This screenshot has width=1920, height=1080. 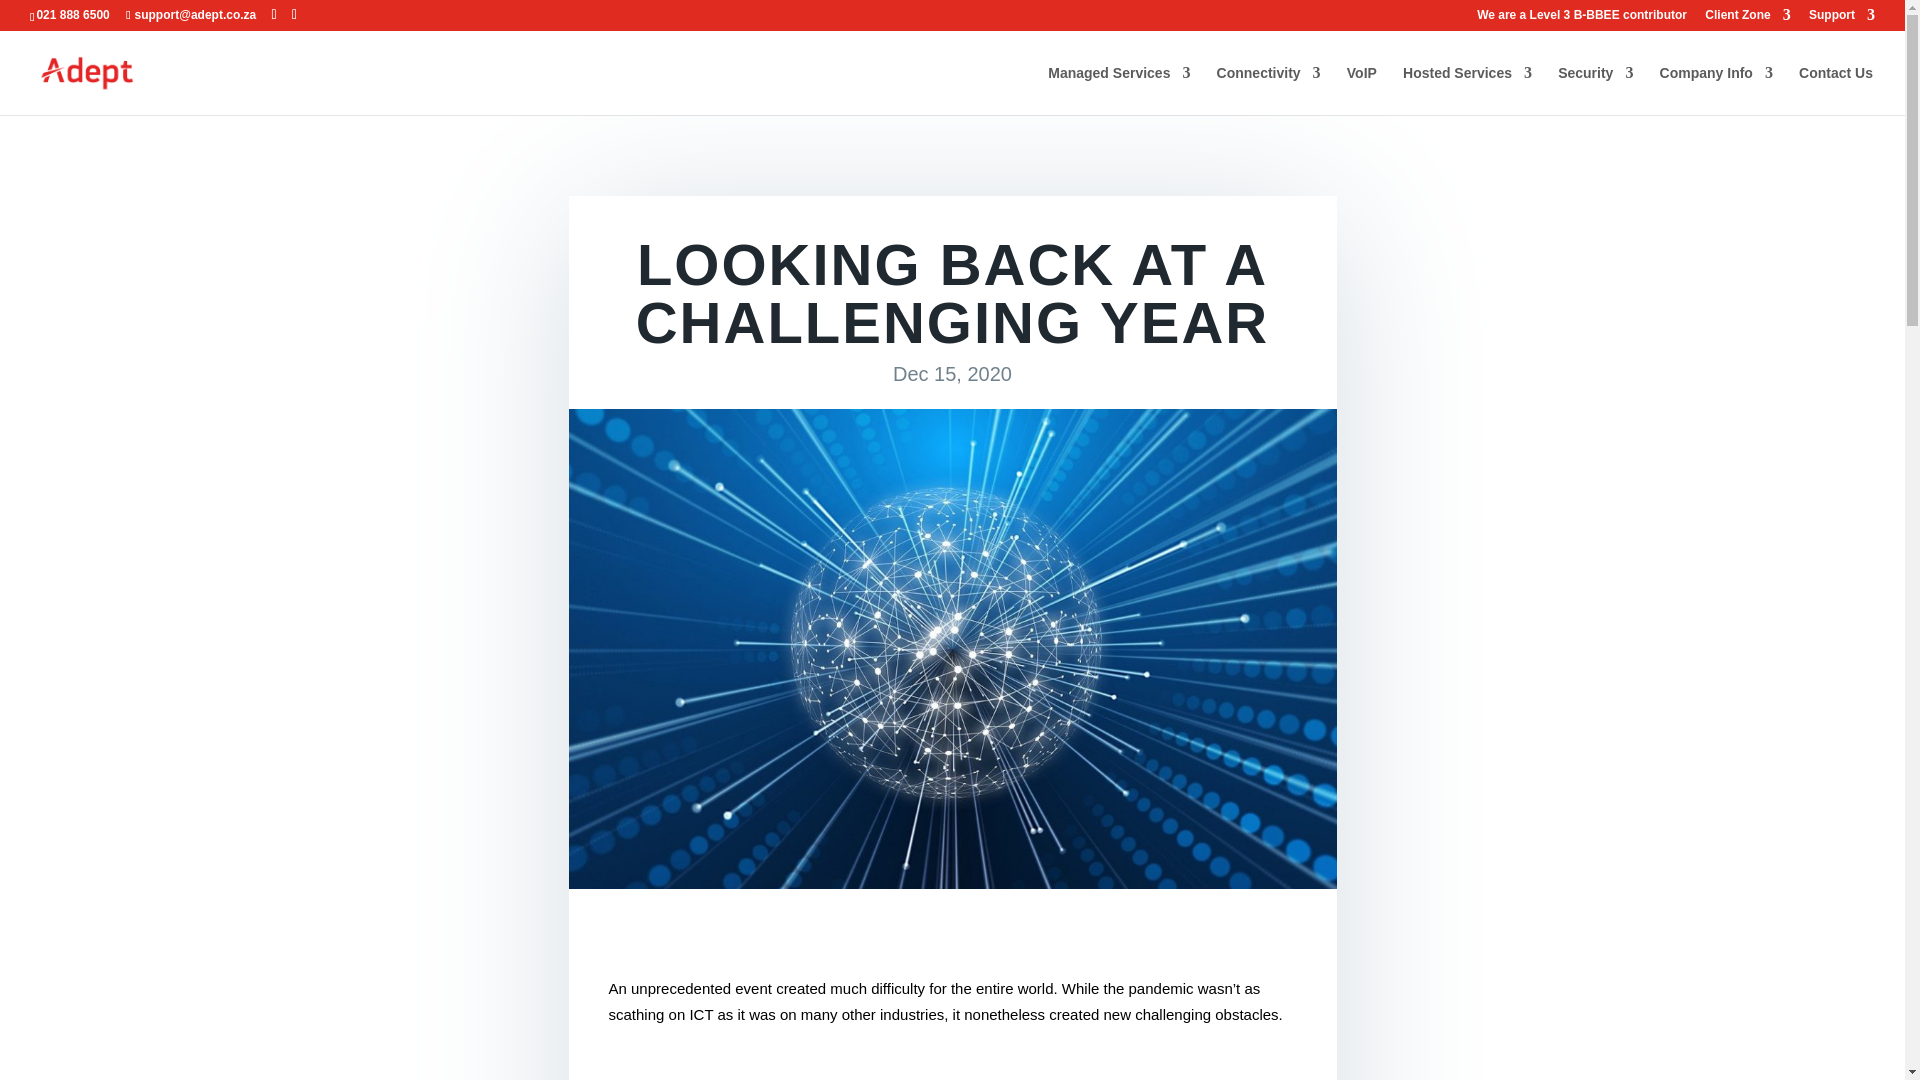 What do you see at coordinates (1468, 90) in the screenshot?
I see `Hosted Services` at bounding box center [1468, 90].